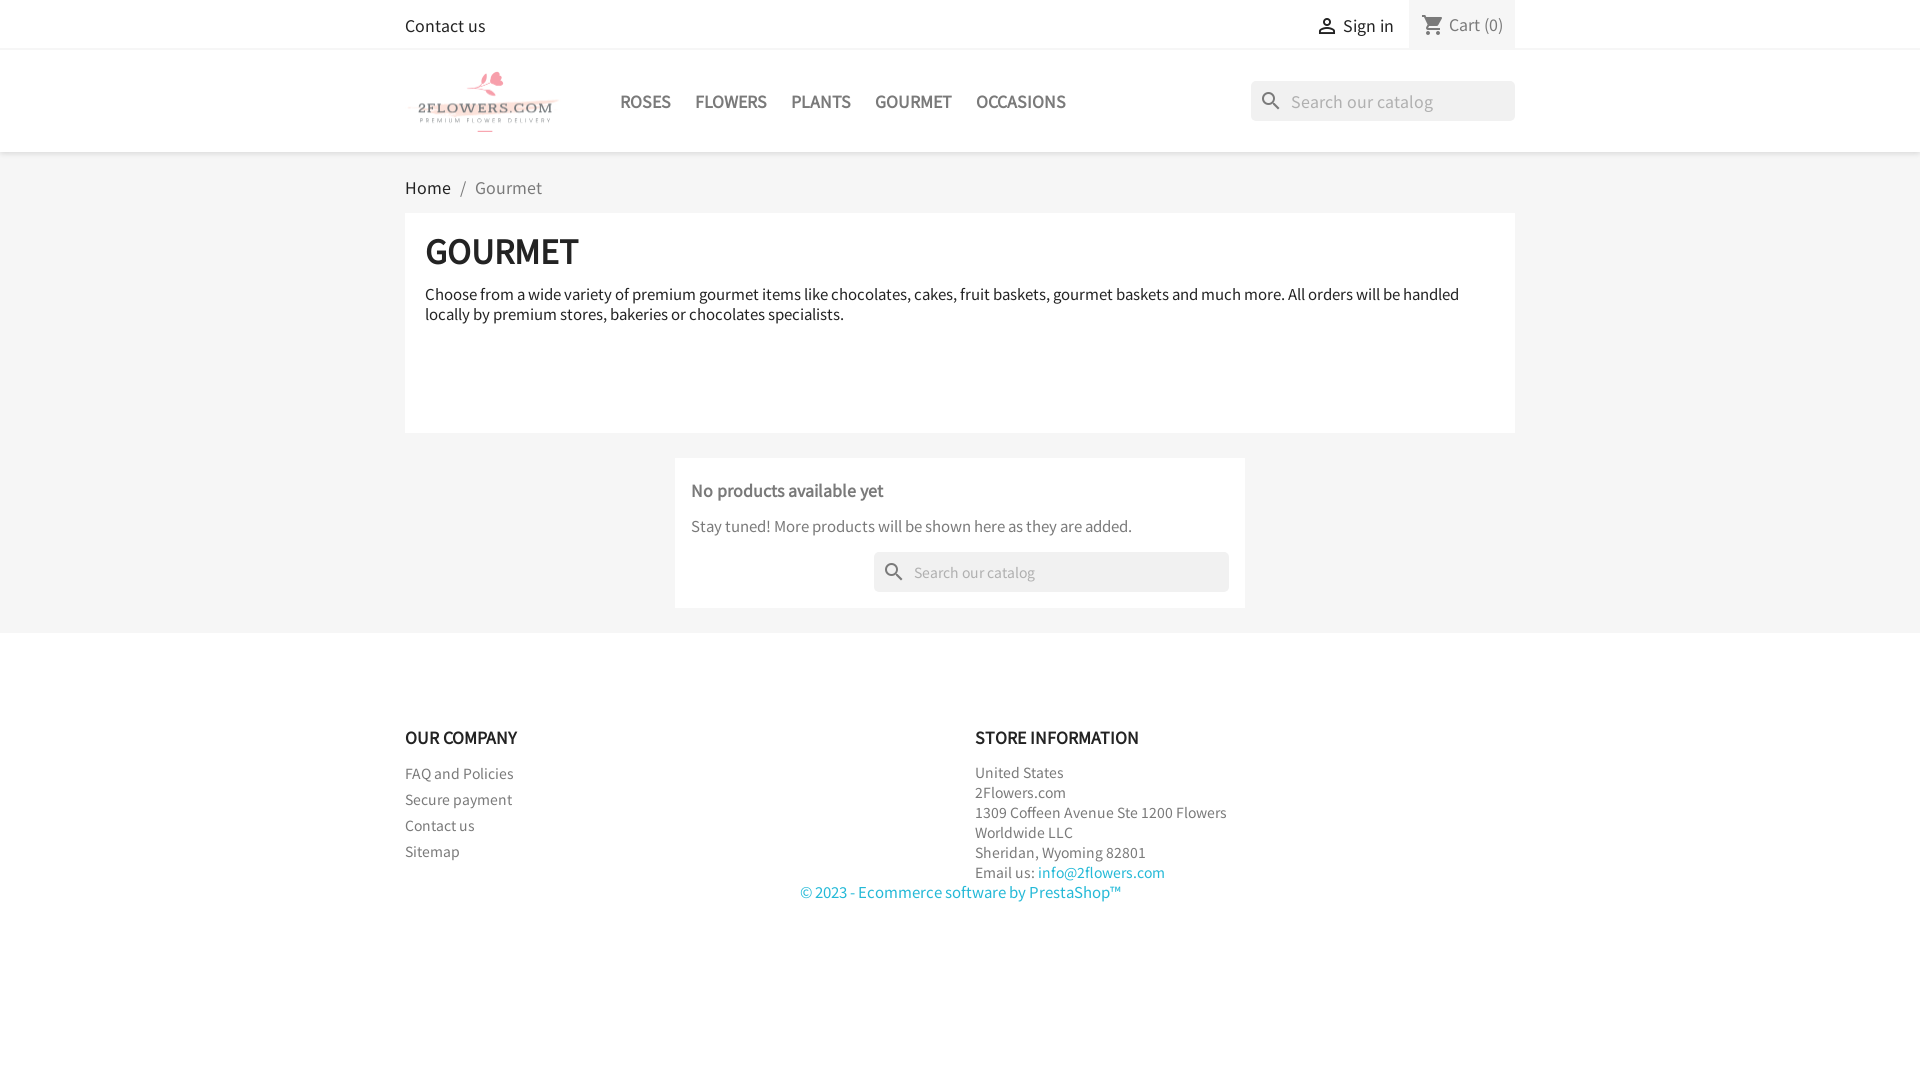  I want to click on GOURMET, so click(914, 101).